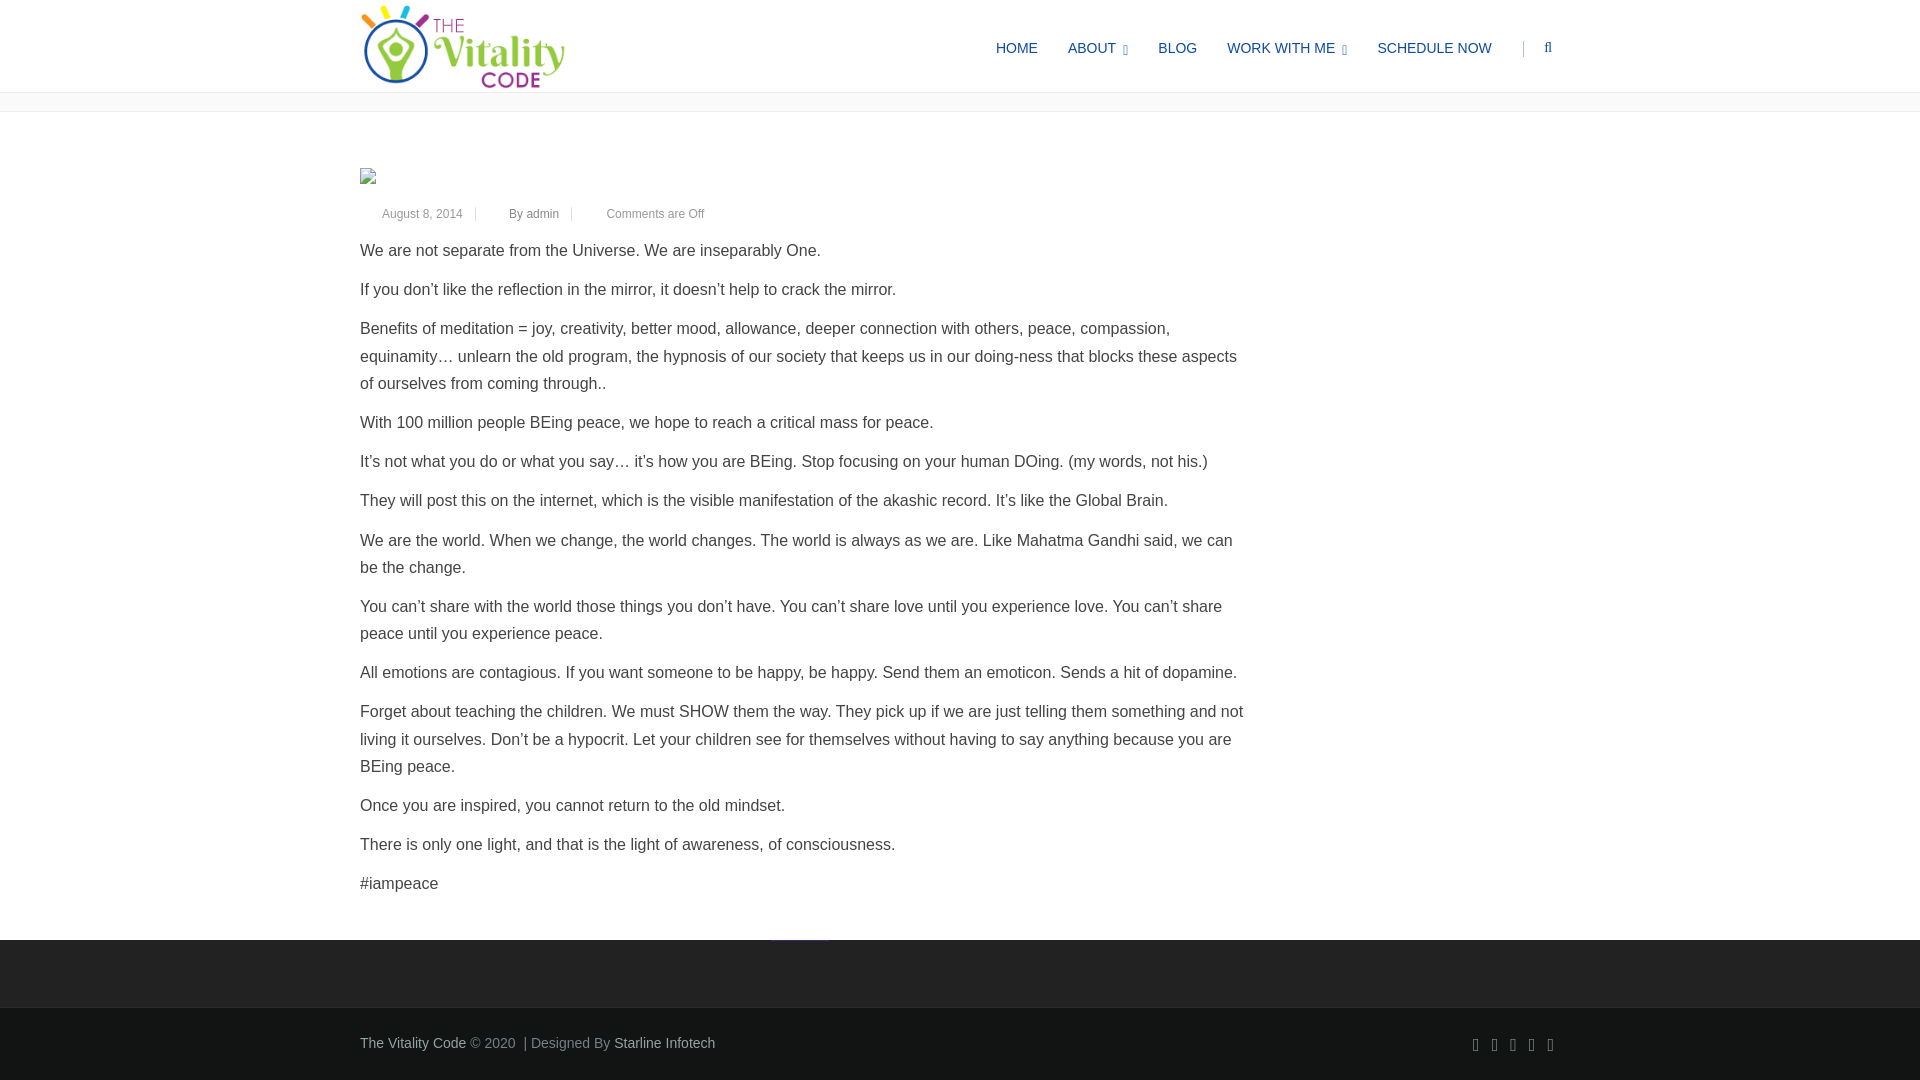 The image size is (1920, 1080). What do you see at coordinates (1160, 55) in the screenshot?
I see `Home` at bounding box center [1160, 55].